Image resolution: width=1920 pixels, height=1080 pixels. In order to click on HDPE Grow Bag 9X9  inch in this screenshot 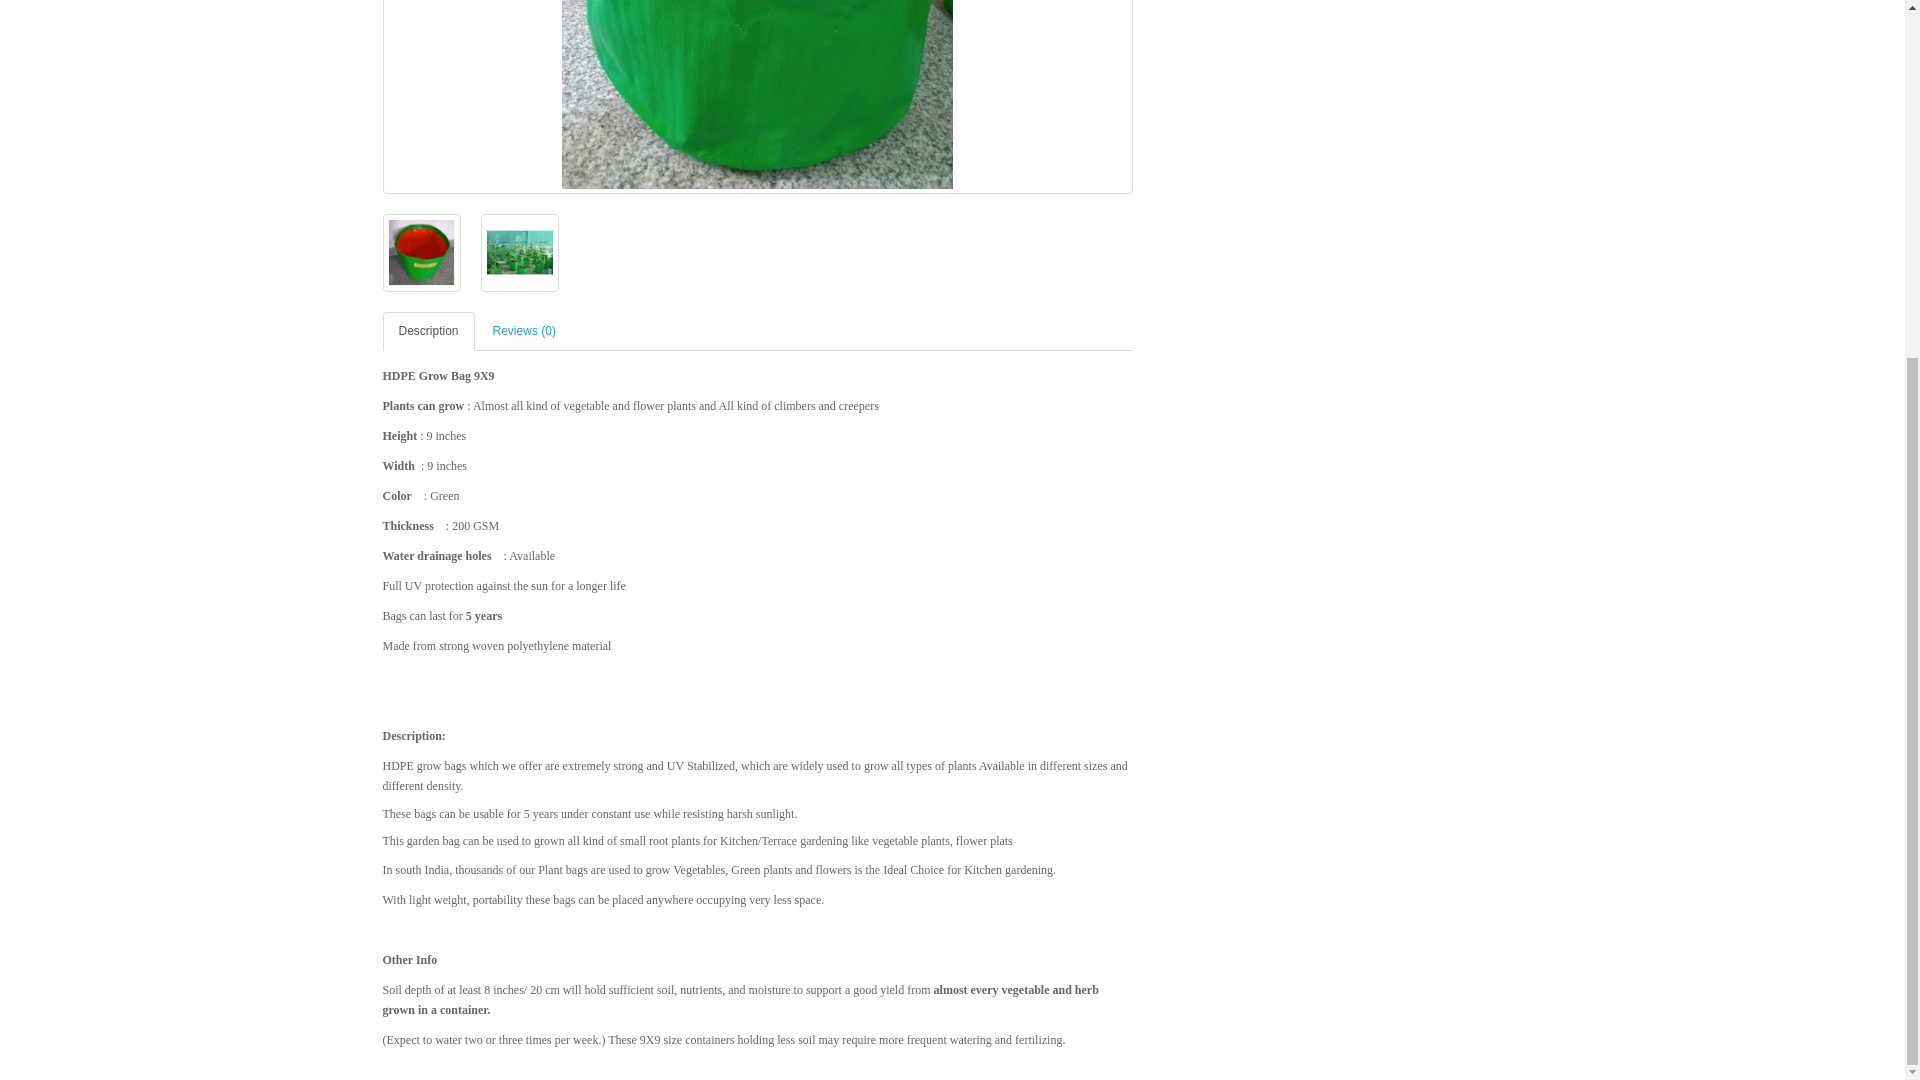, I will do `click(421, 252)`.